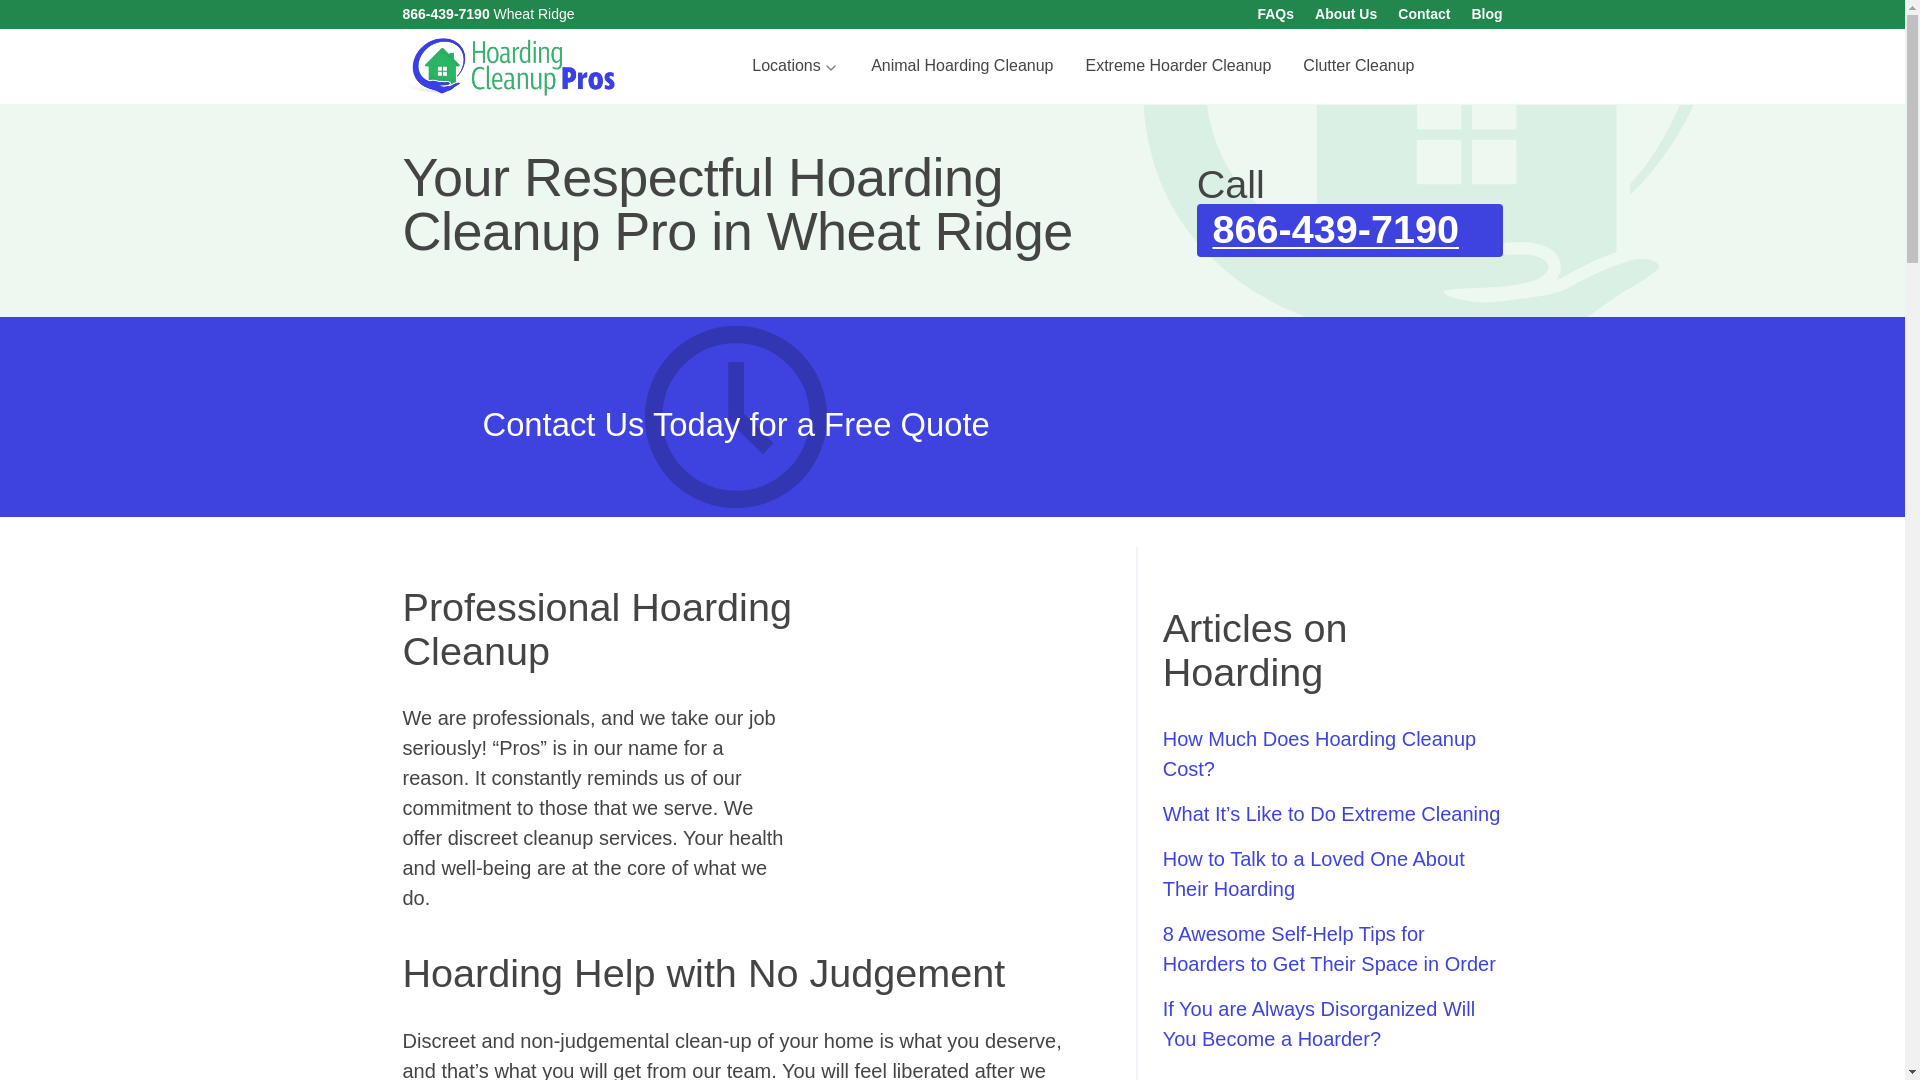 Image resolution: width=1920 pixels, height=1080 pixels. Describe the element at coordinates (794, 66) in the screenshot. I see `Locations` at that location.